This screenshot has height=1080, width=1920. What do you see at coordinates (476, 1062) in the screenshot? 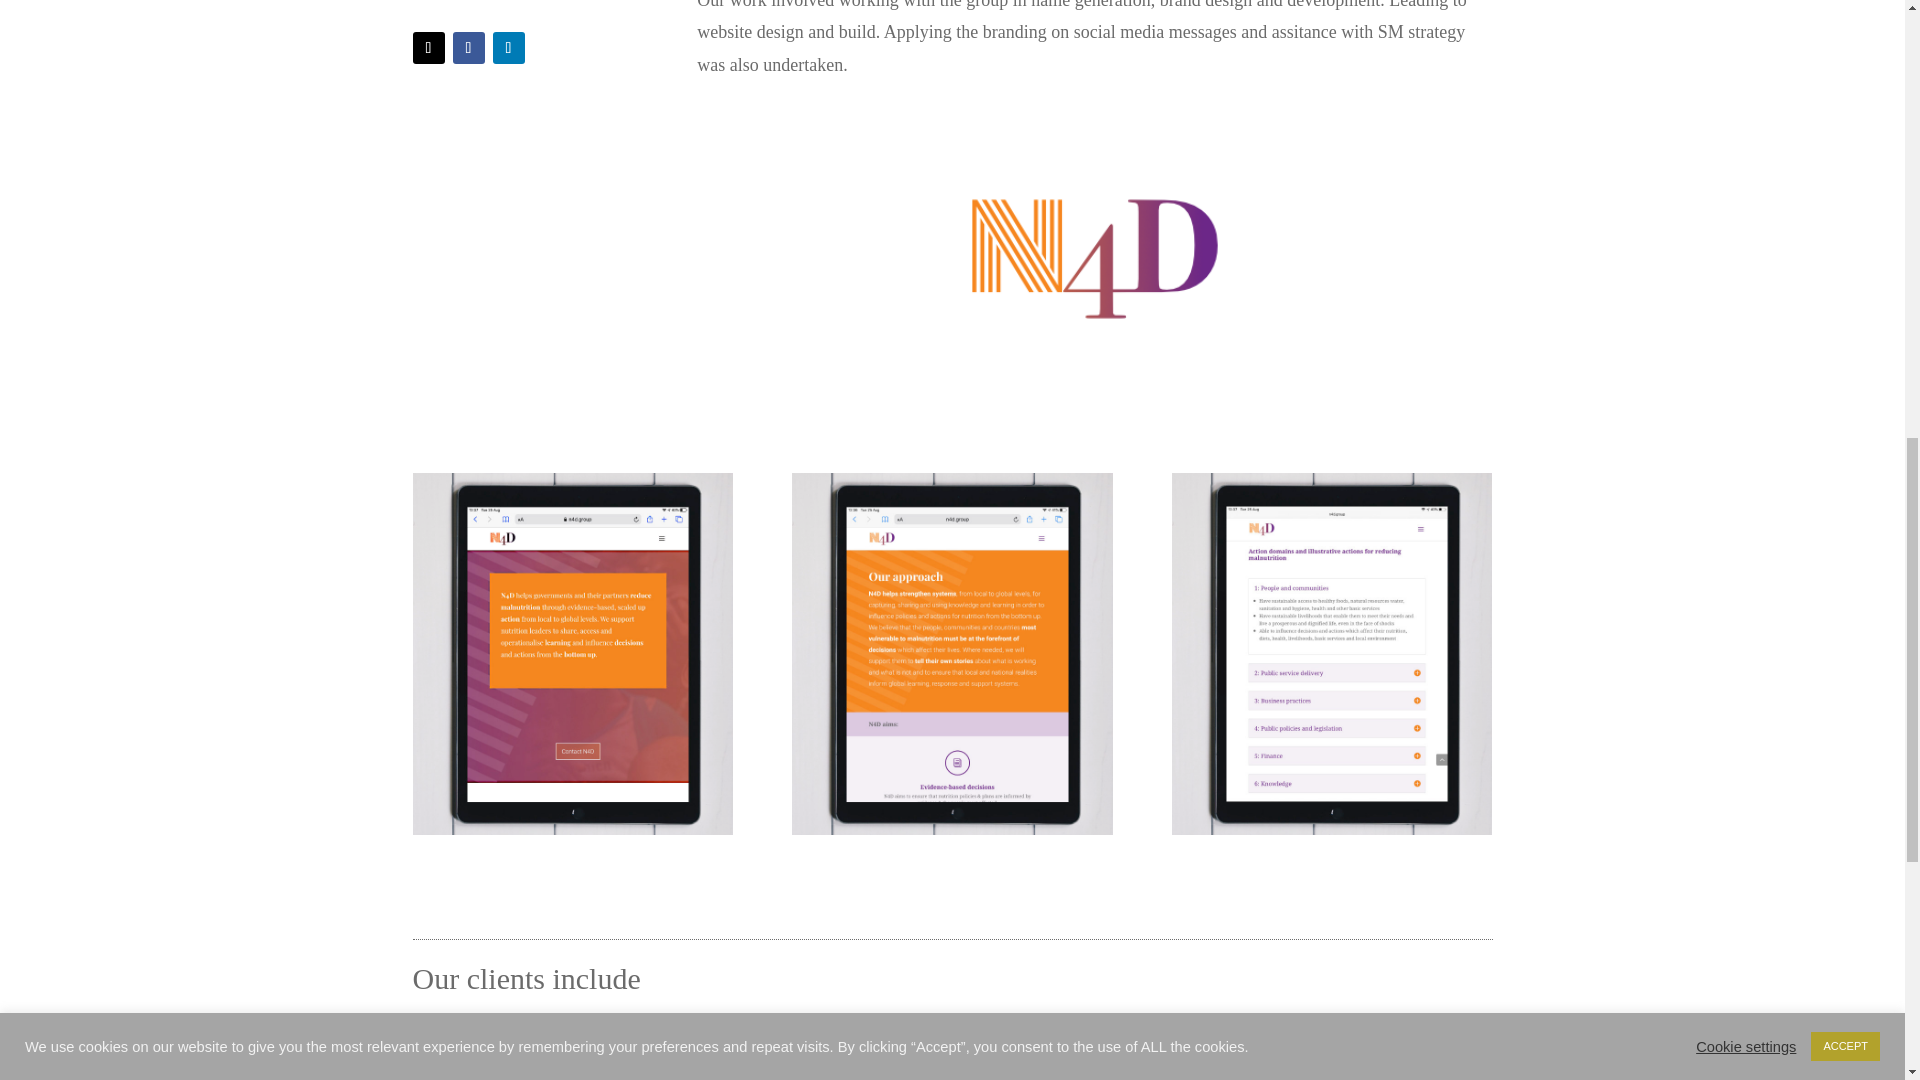
I see `wfp logo` at bounding box center [476, 1062].